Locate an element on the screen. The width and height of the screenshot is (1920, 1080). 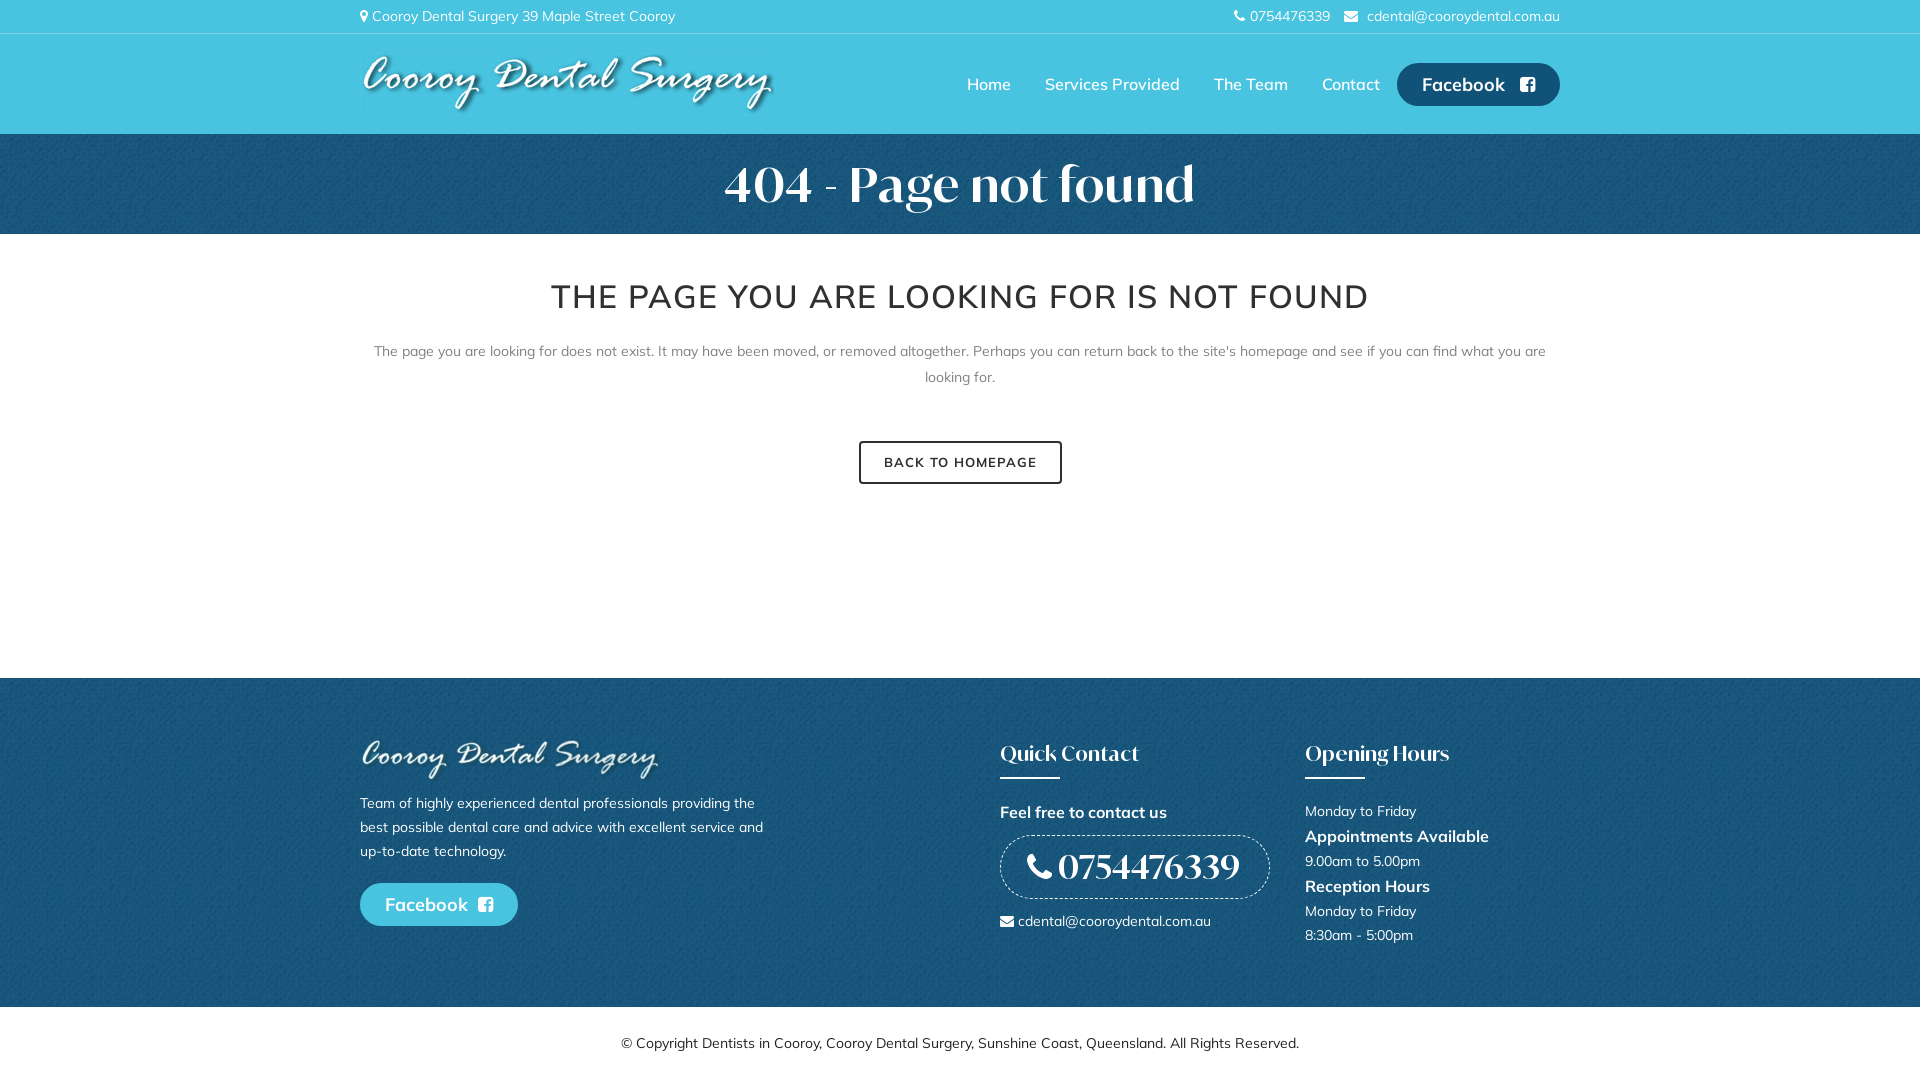
cdental@cooroydental.com.au is located at coordinates (1464, 16).